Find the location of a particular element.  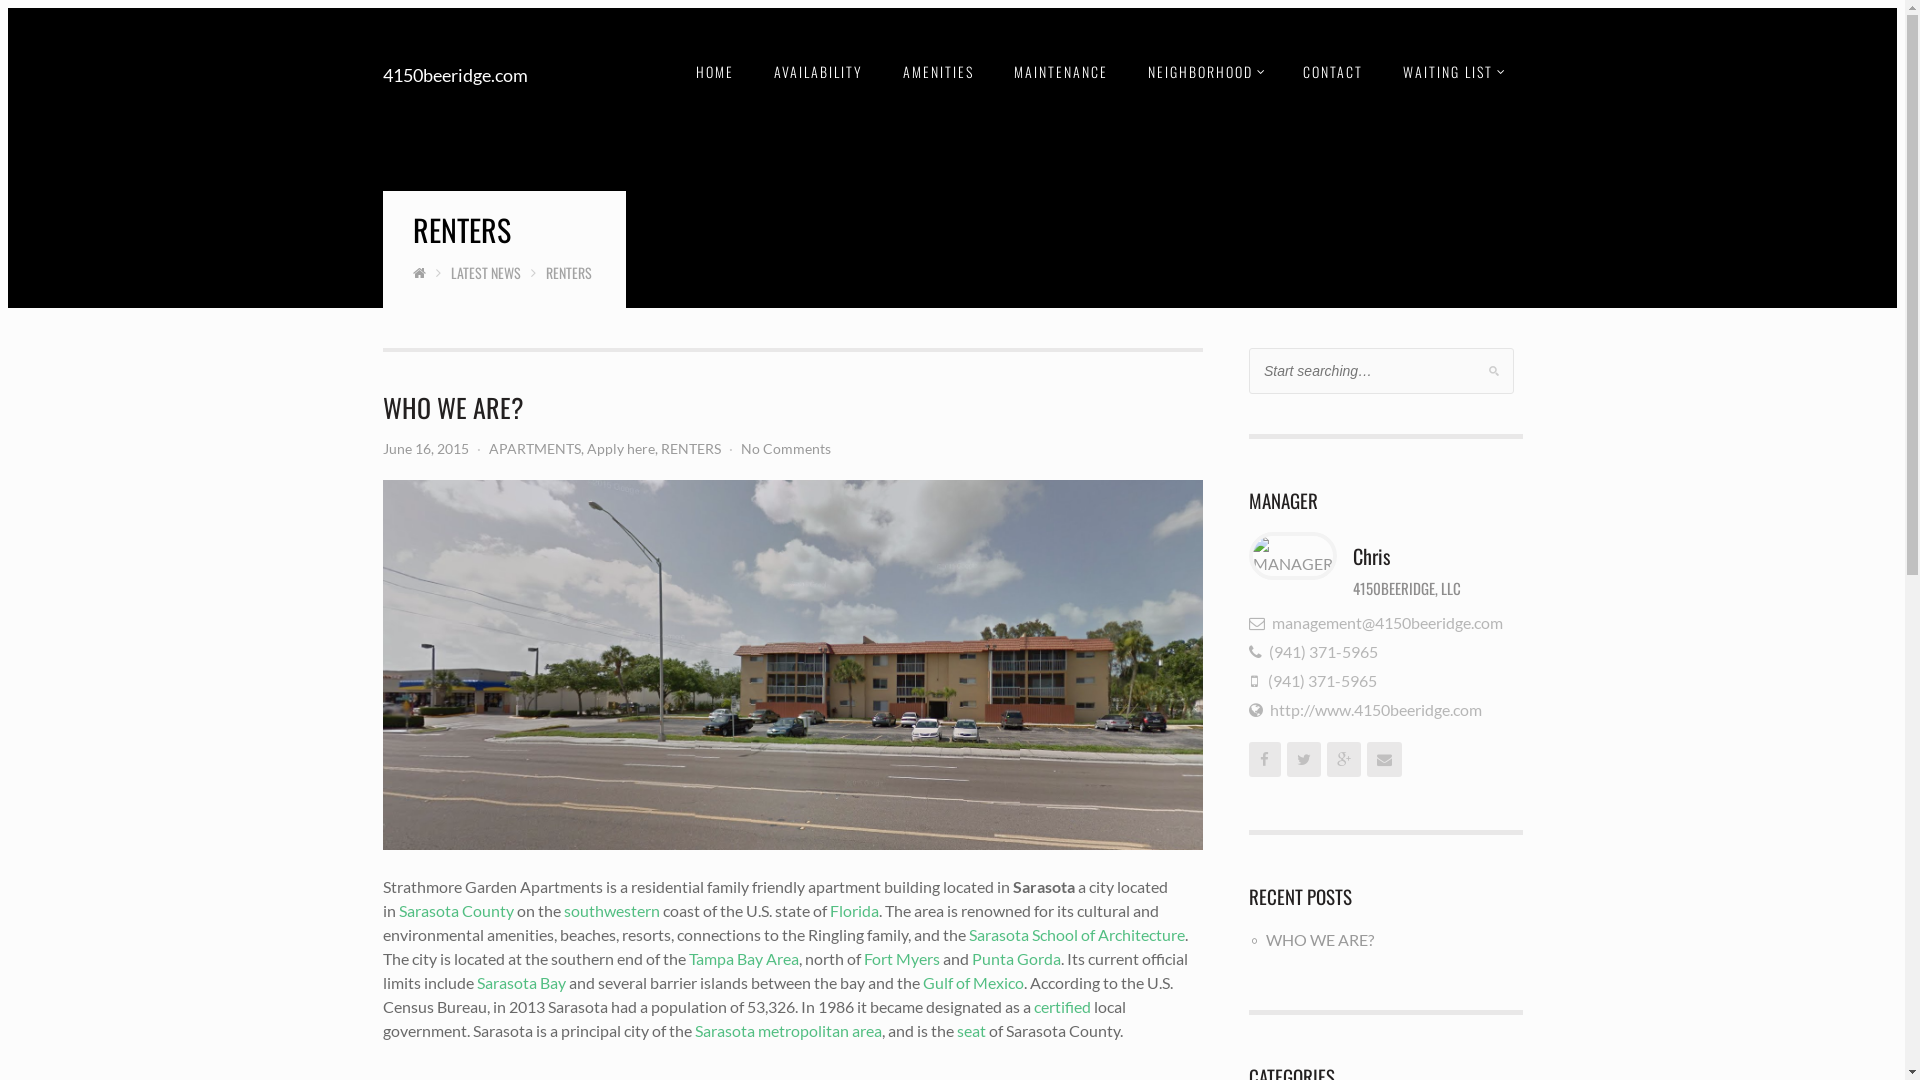

Apply here is located at coordinates (620, 448).